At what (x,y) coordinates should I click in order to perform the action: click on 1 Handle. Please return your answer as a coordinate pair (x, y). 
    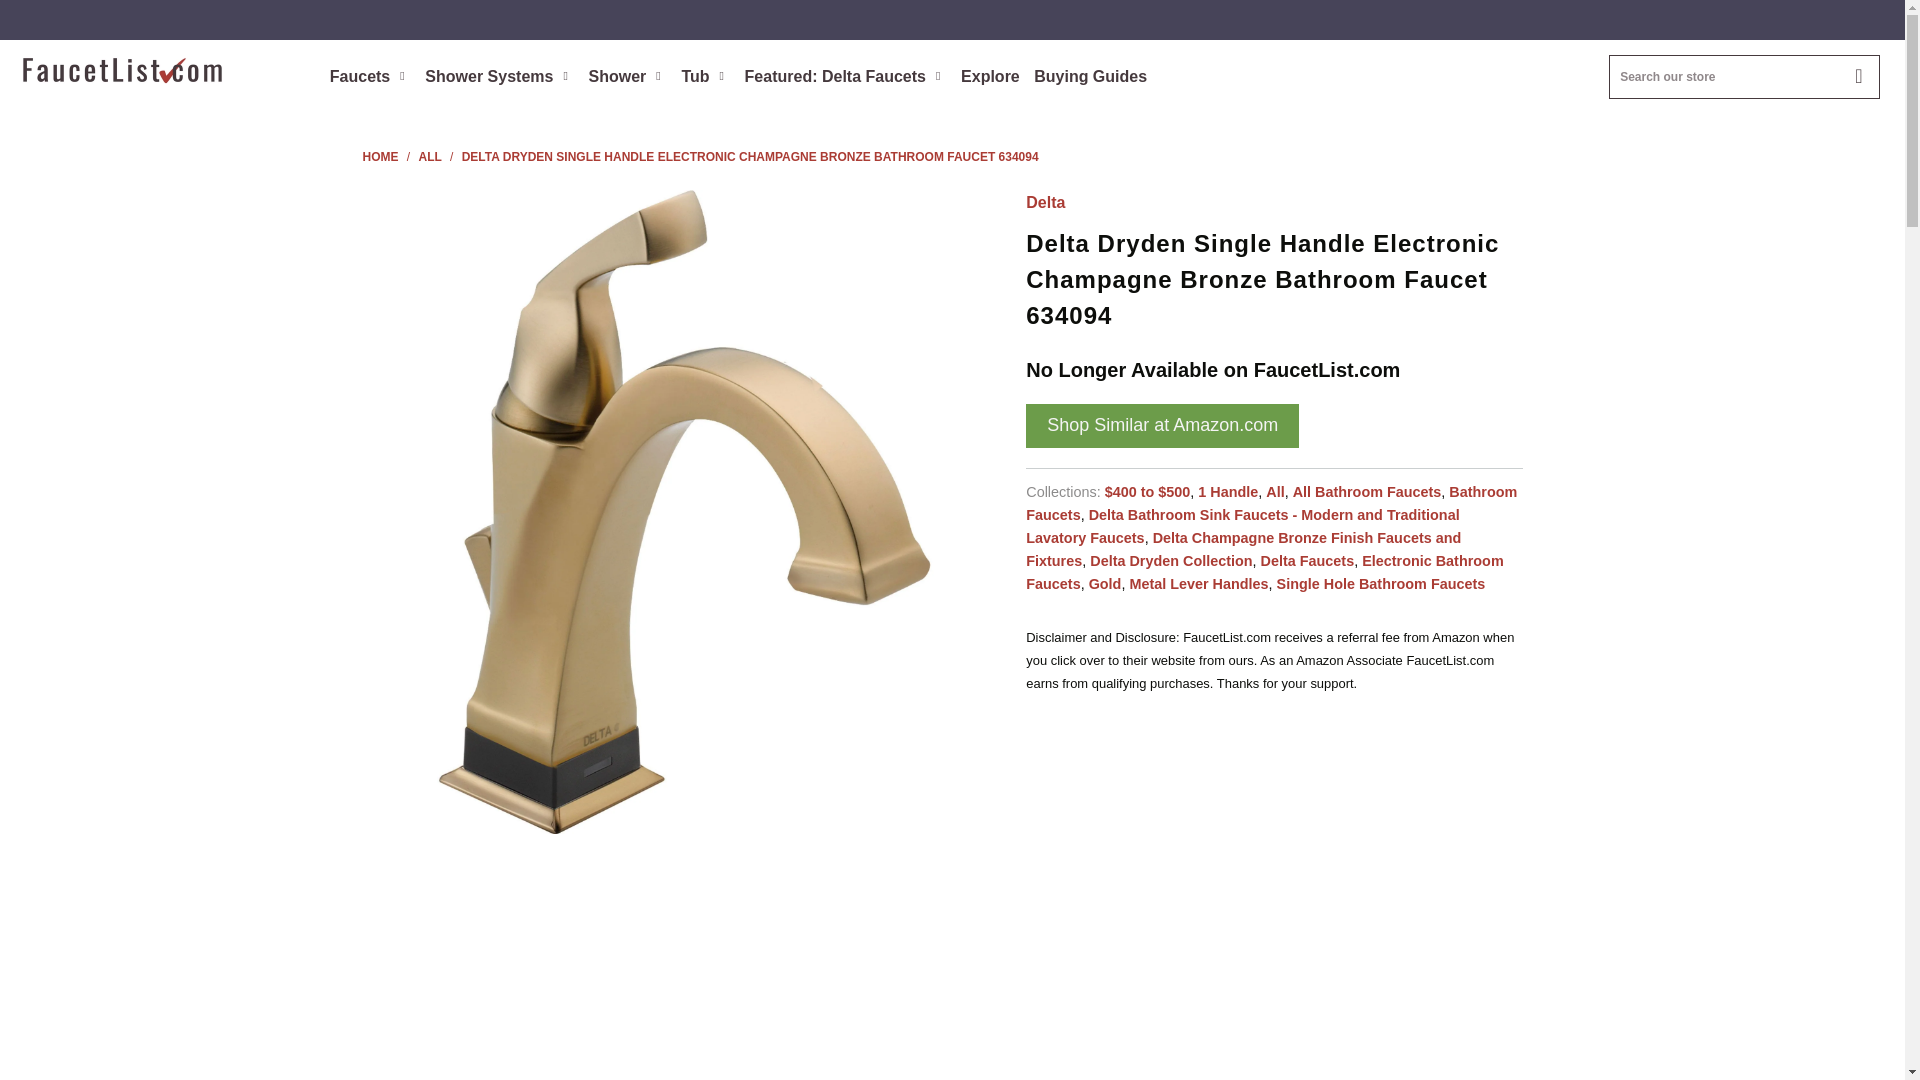
    Looking at the image, I should click on (1228, 492).